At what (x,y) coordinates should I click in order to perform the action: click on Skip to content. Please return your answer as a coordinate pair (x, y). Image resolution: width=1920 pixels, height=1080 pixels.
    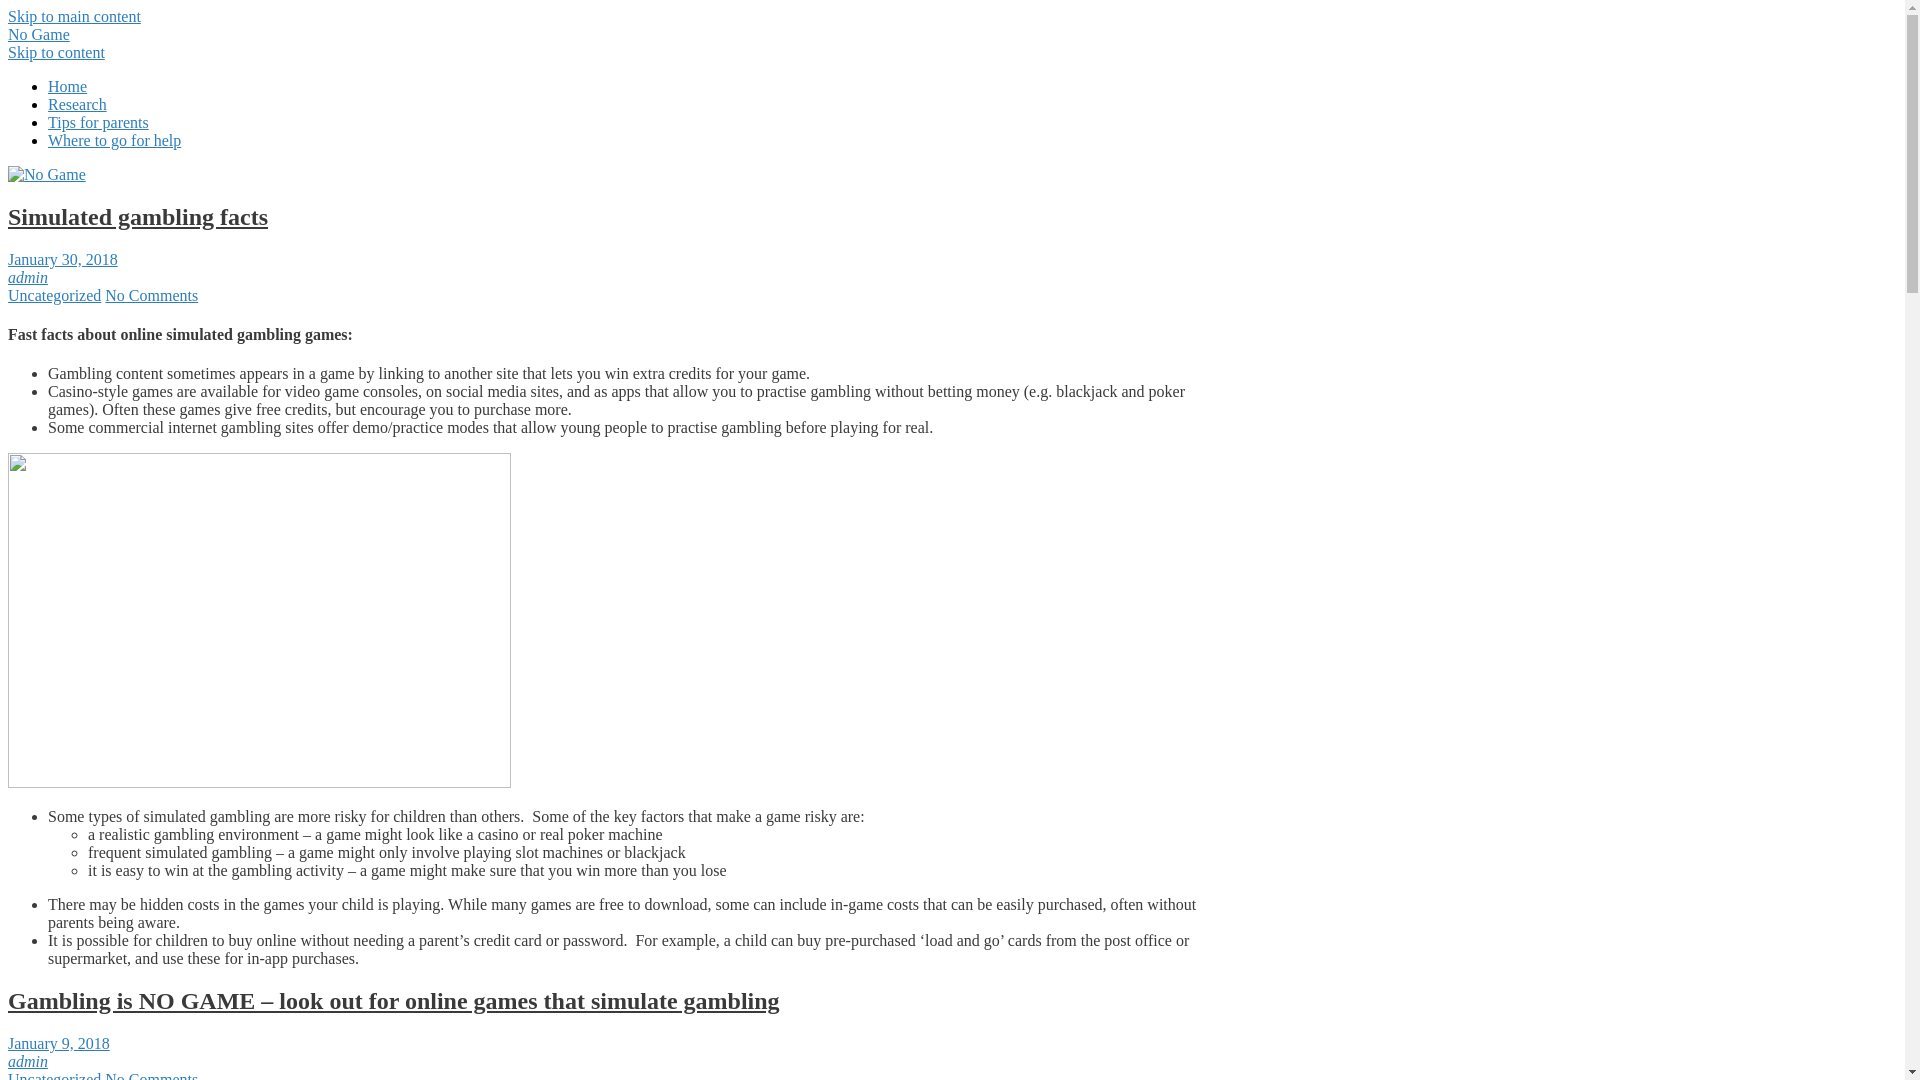
    Looking at the image, I should click on (56, 52).